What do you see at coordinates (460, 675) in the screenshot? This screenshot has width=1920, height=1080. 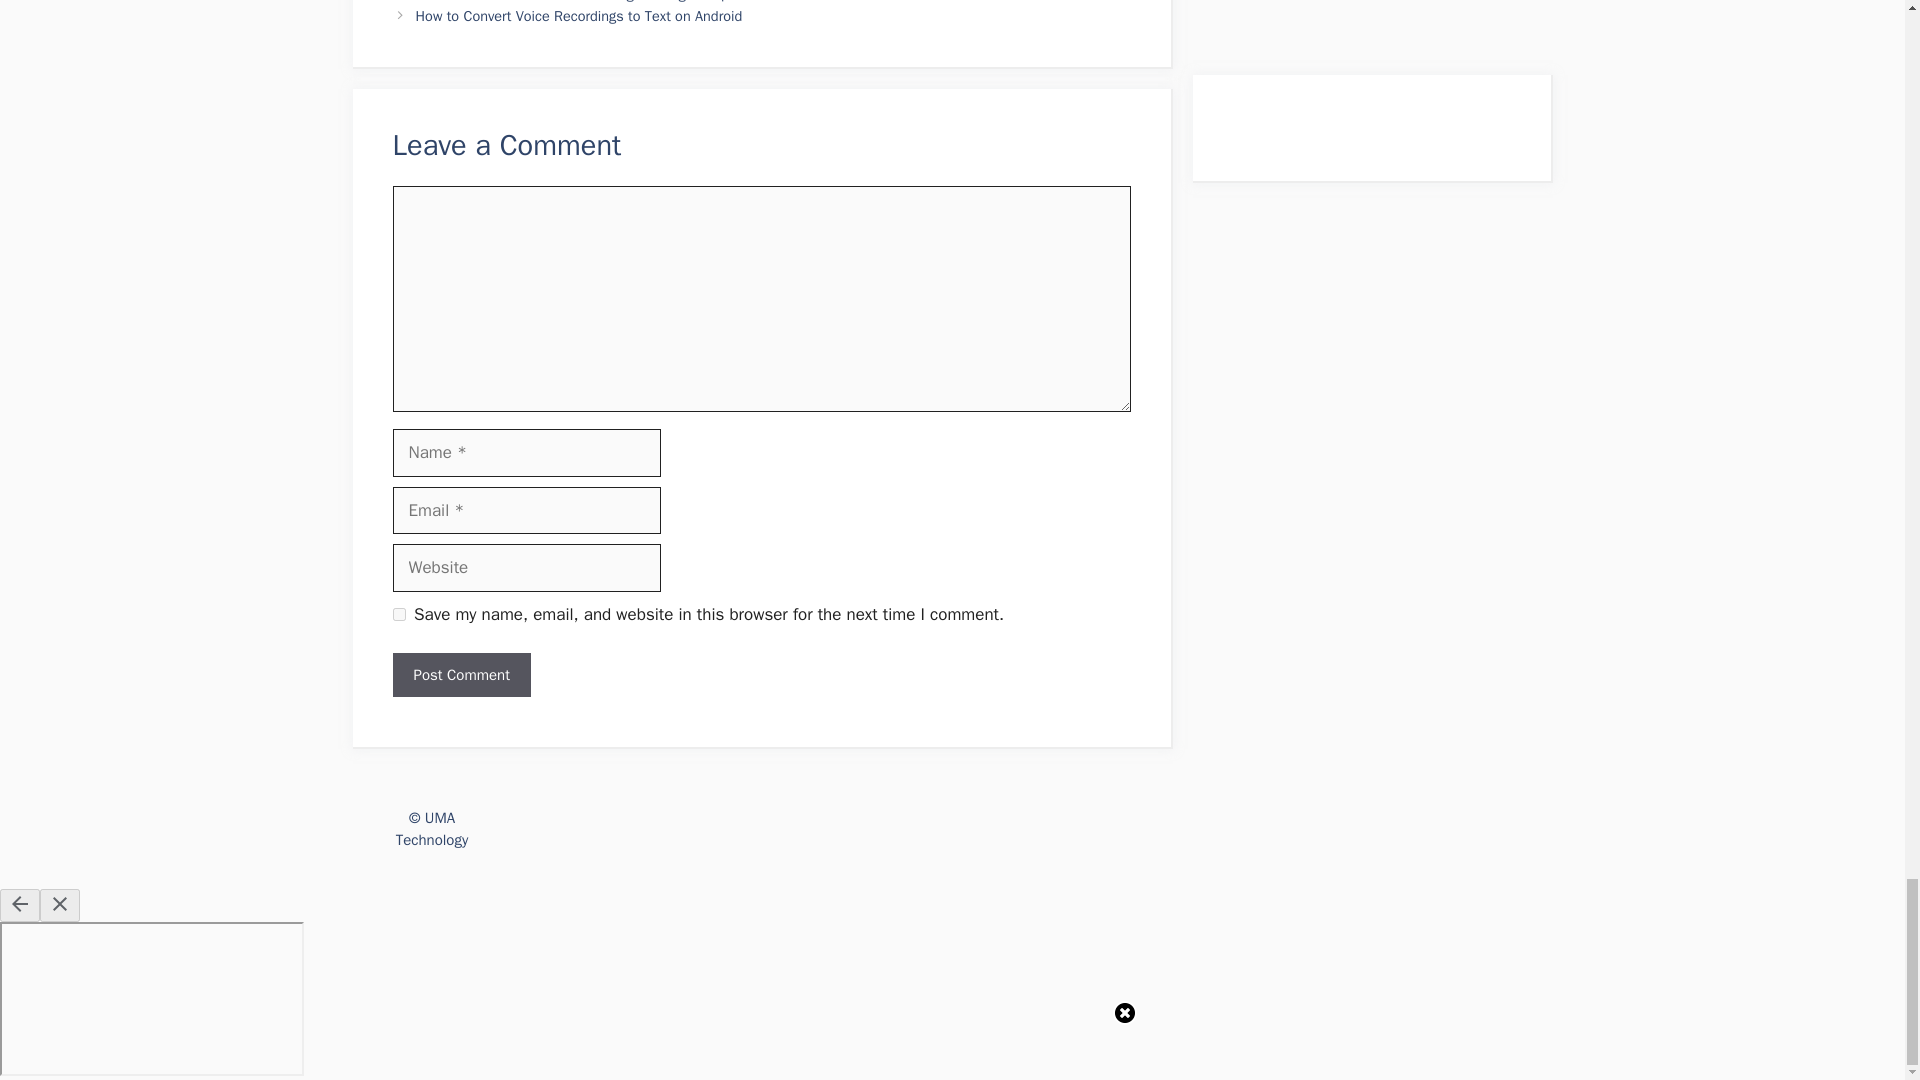 I see `Post Comment` at bounding box center [460, 675].